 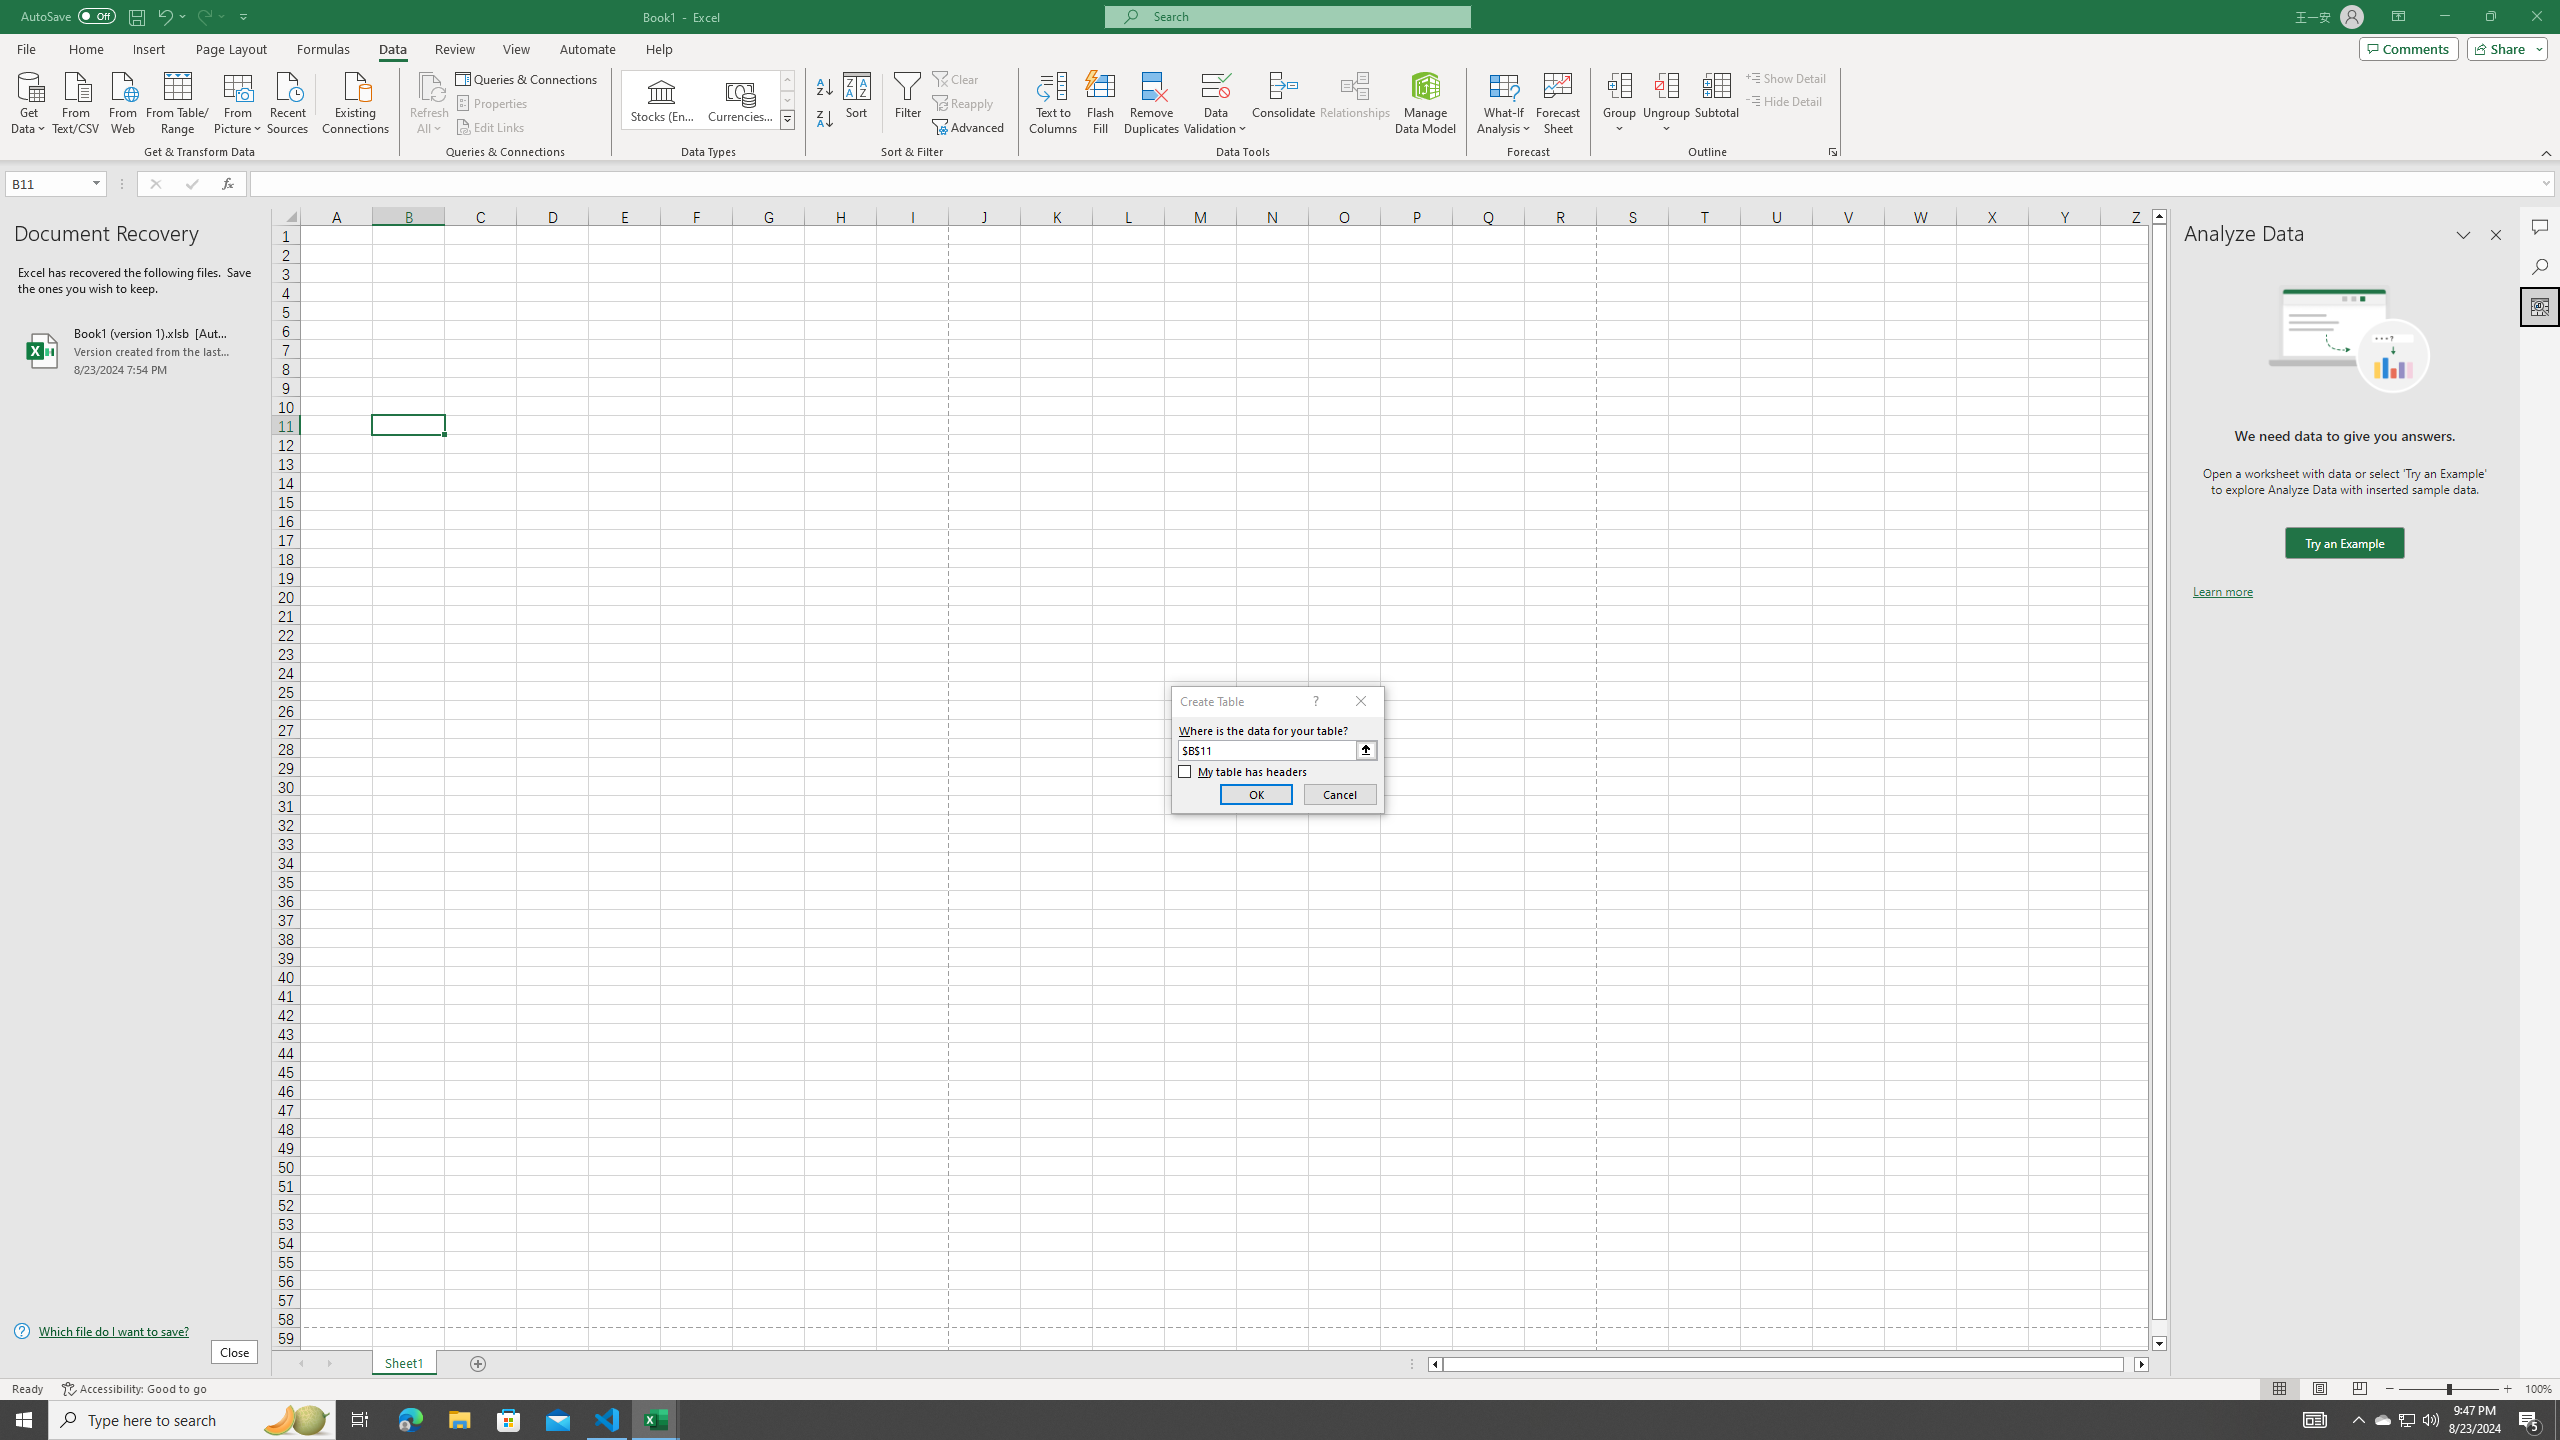 I want to click on Show Detail, so click(x=1786, y=78).